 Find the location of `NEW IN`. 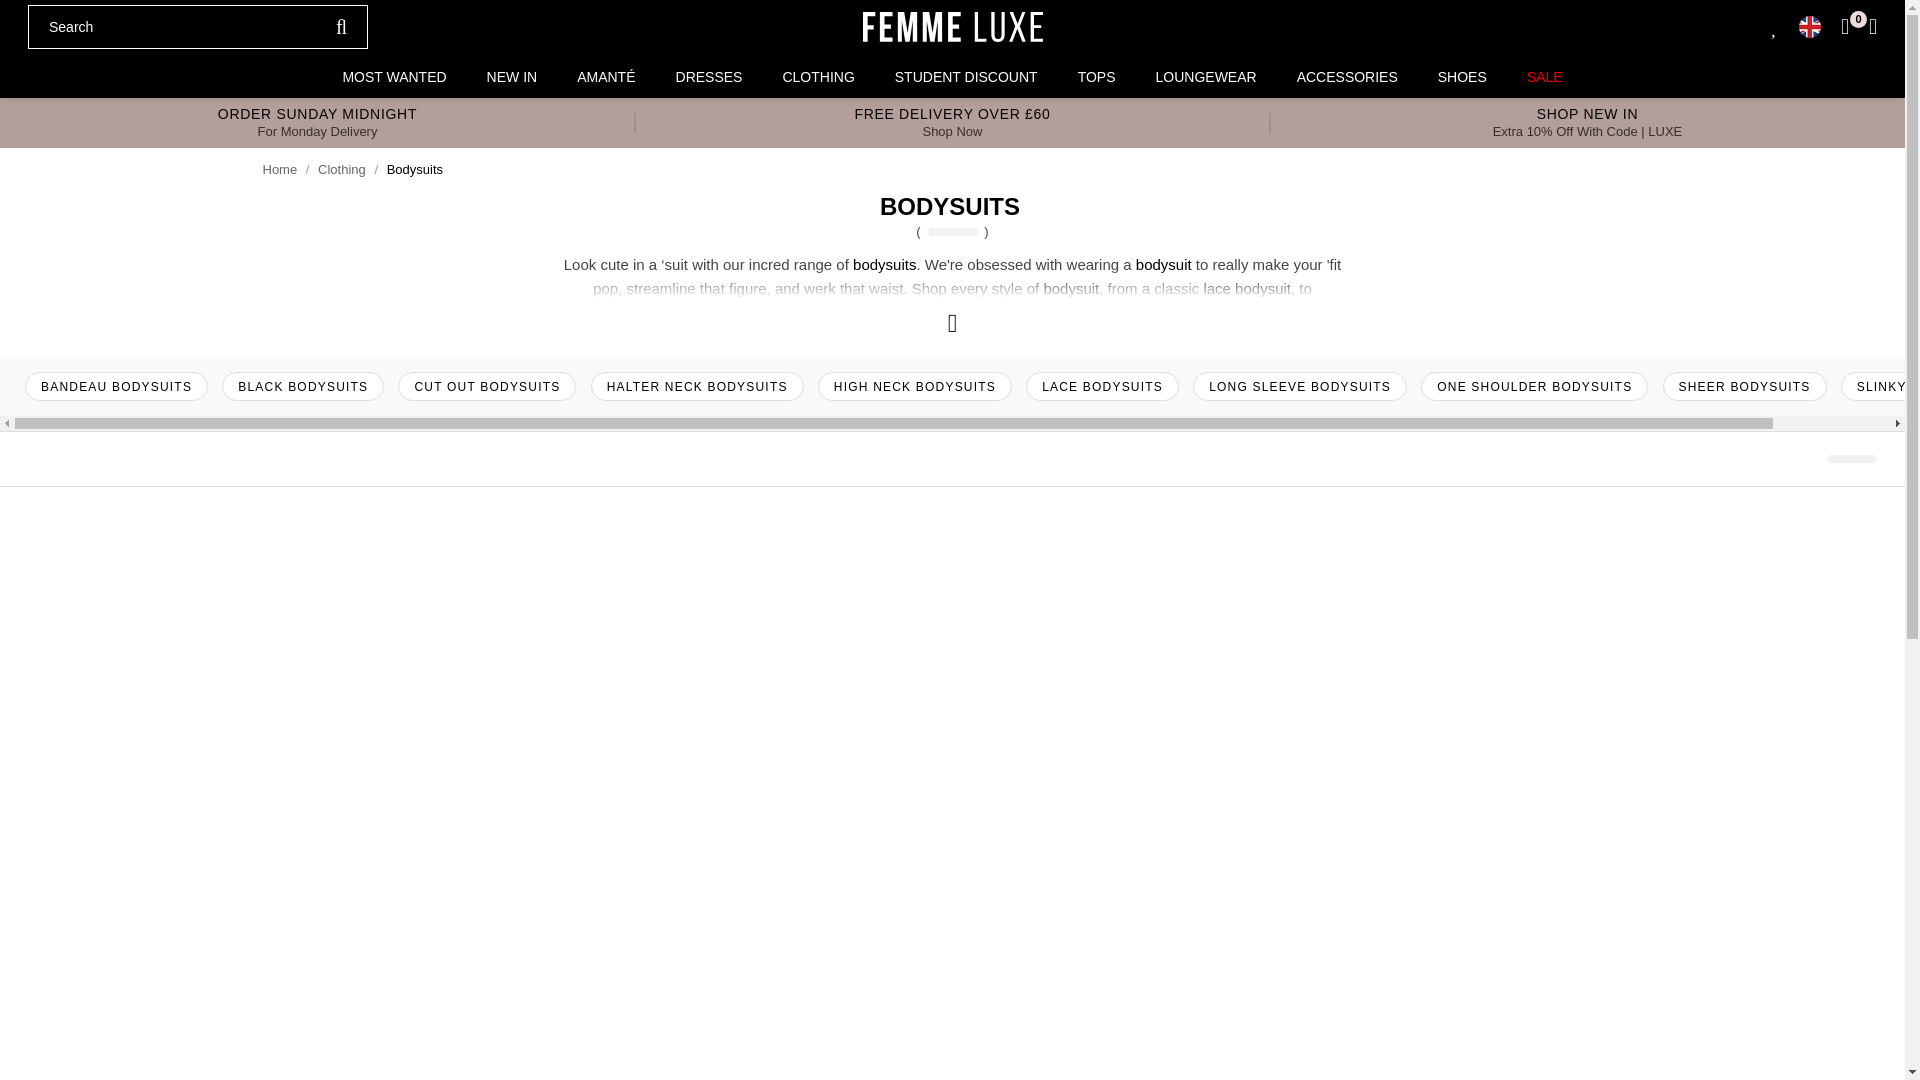

NEW IN is located at coordinates (512, 76).